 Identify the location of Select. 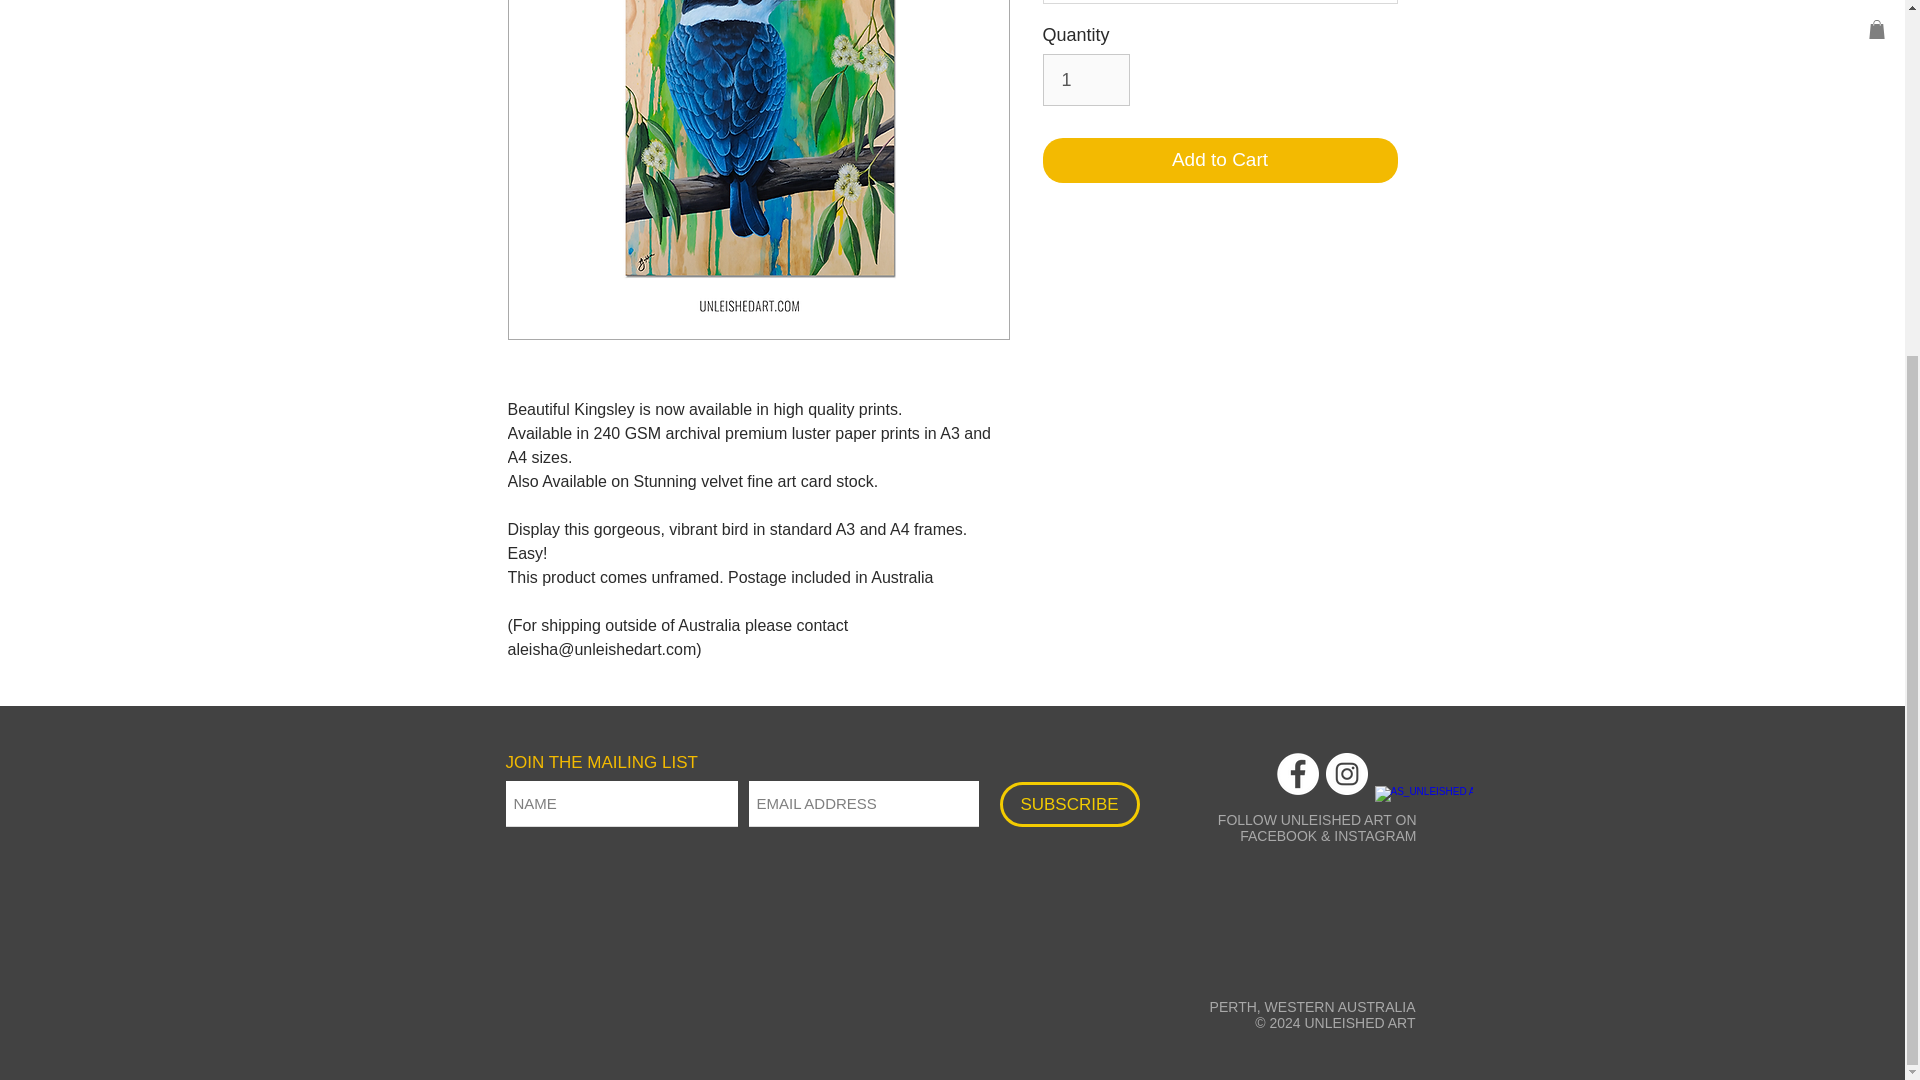
(1220, 2).